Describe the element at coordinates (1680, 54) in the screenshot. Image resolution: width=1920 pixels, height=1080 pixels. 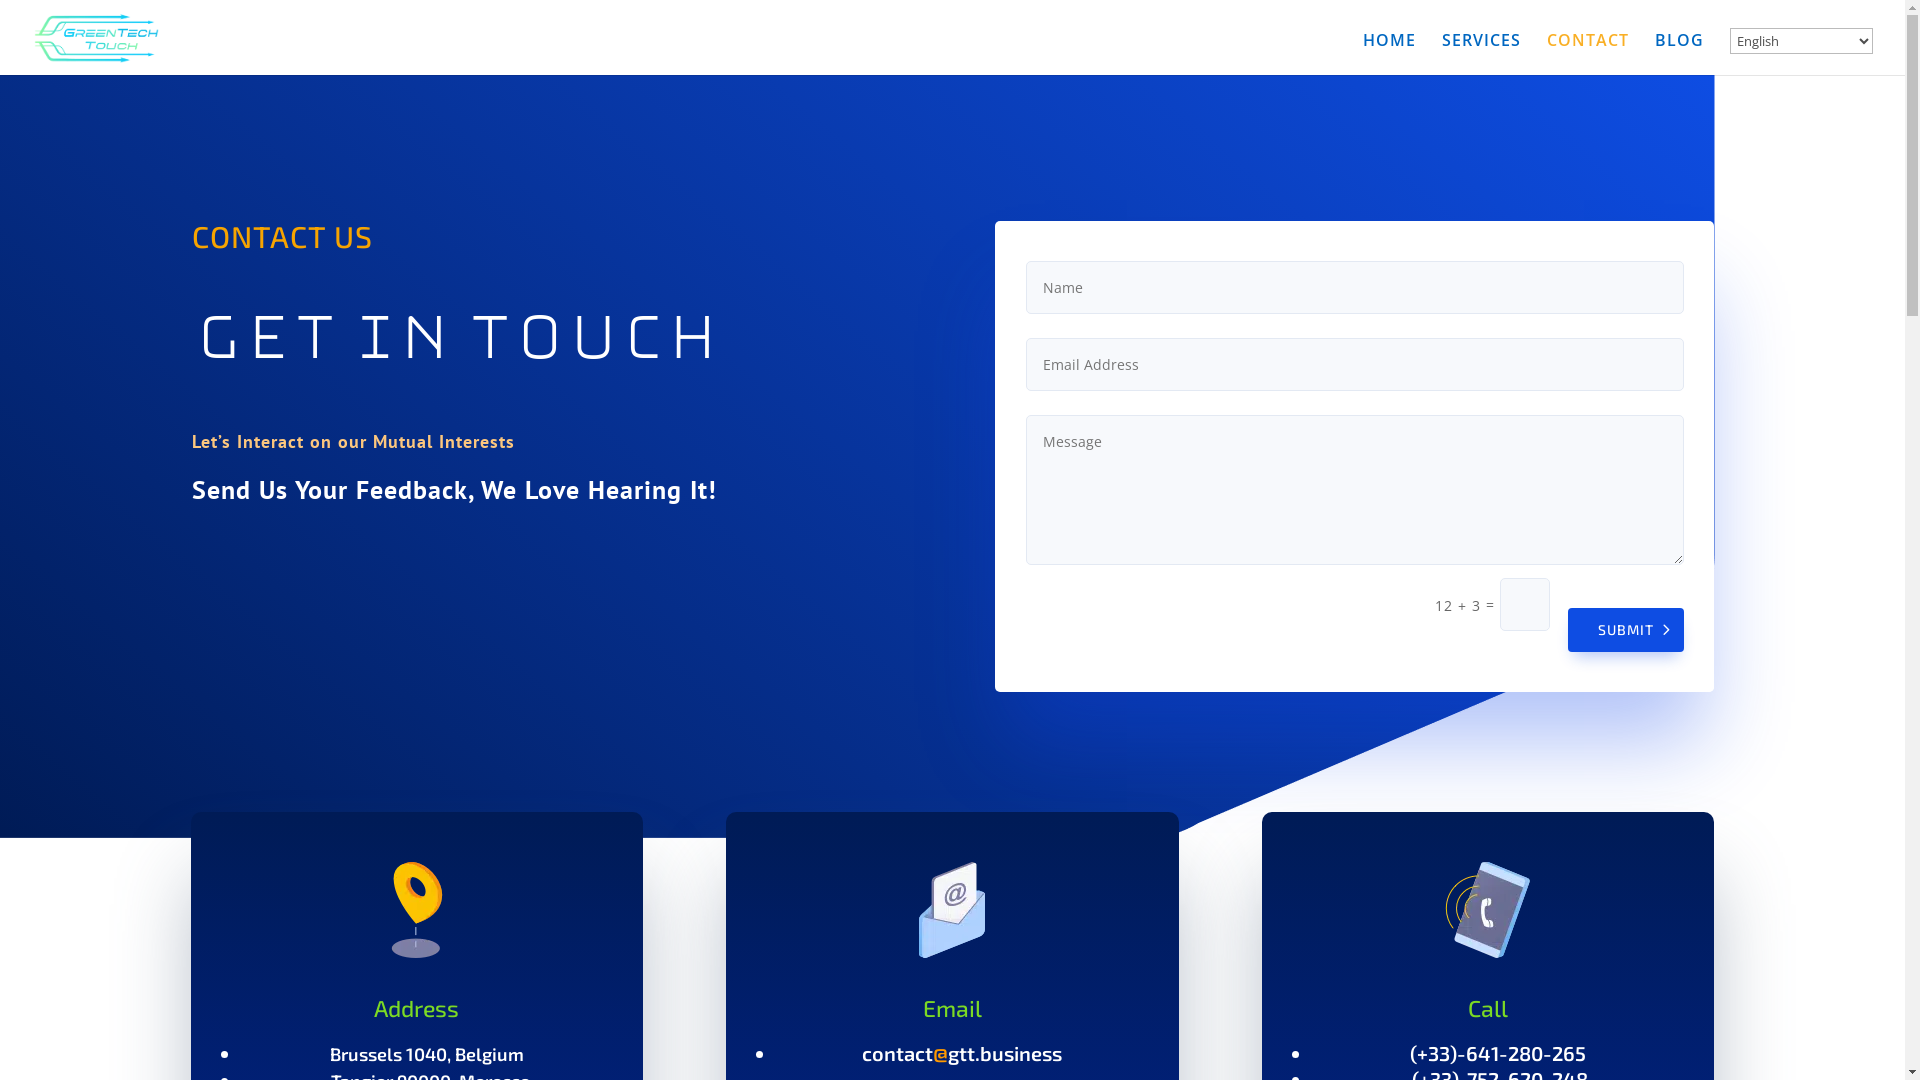
I see `BLOG` at that location.